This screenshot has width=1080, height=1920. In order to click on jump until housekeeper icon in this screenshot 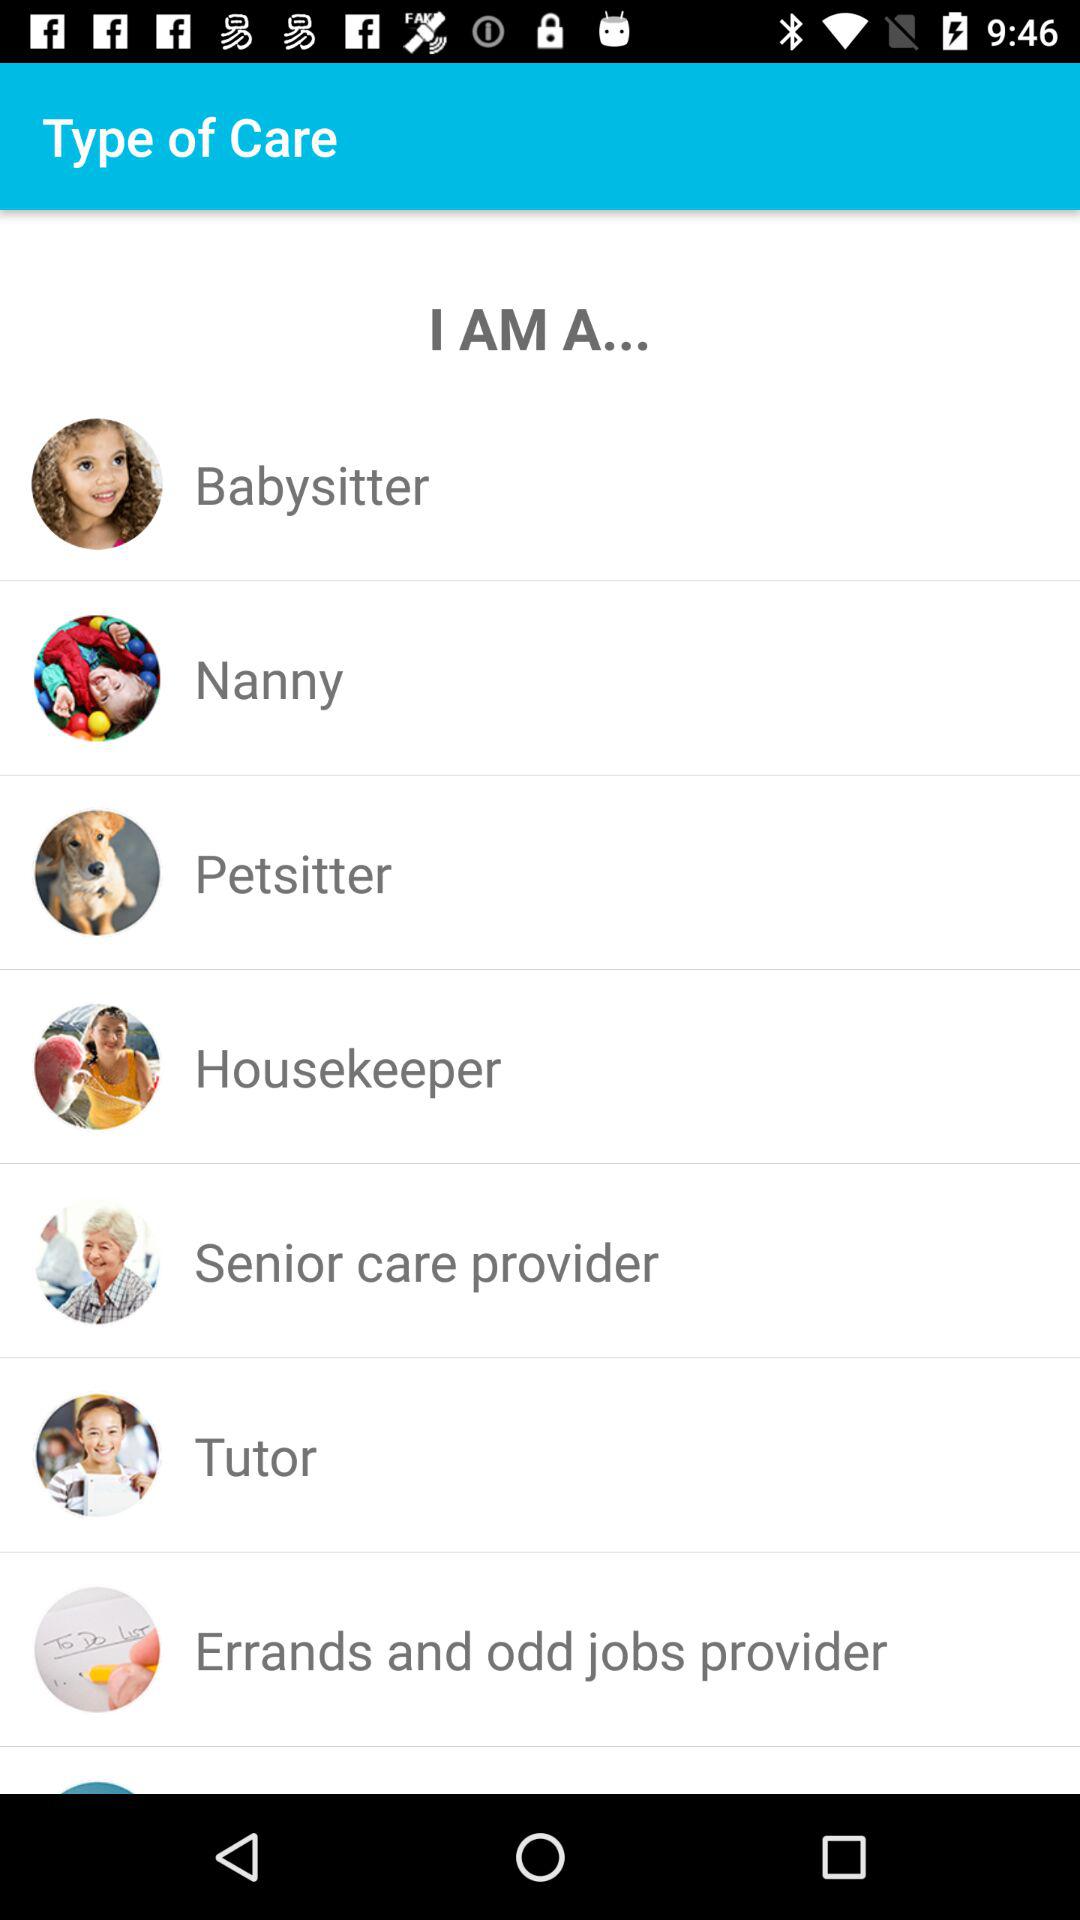, I will do `click(348, 1066)`.